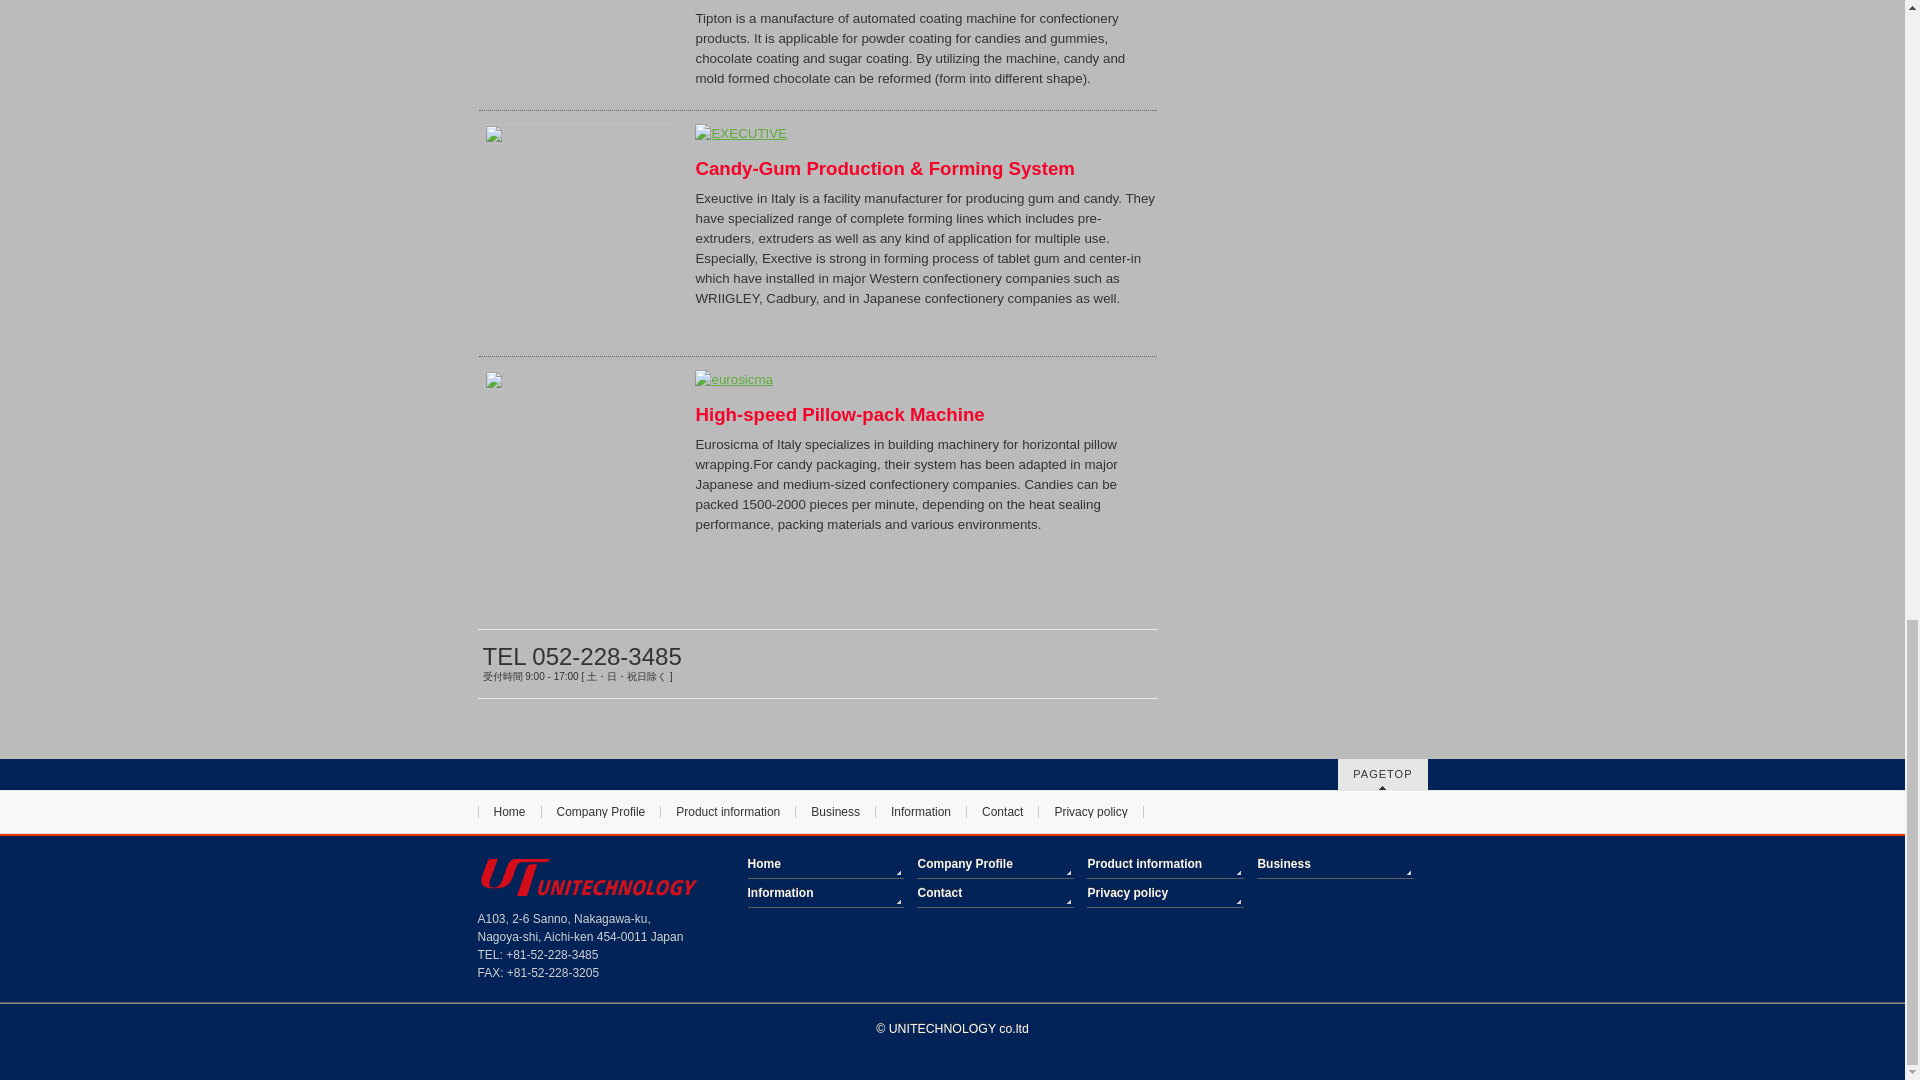  What do you see at coordinates (602, 811) in the screenshot?
I see `Company Profile` at bounding box center [602, 811].